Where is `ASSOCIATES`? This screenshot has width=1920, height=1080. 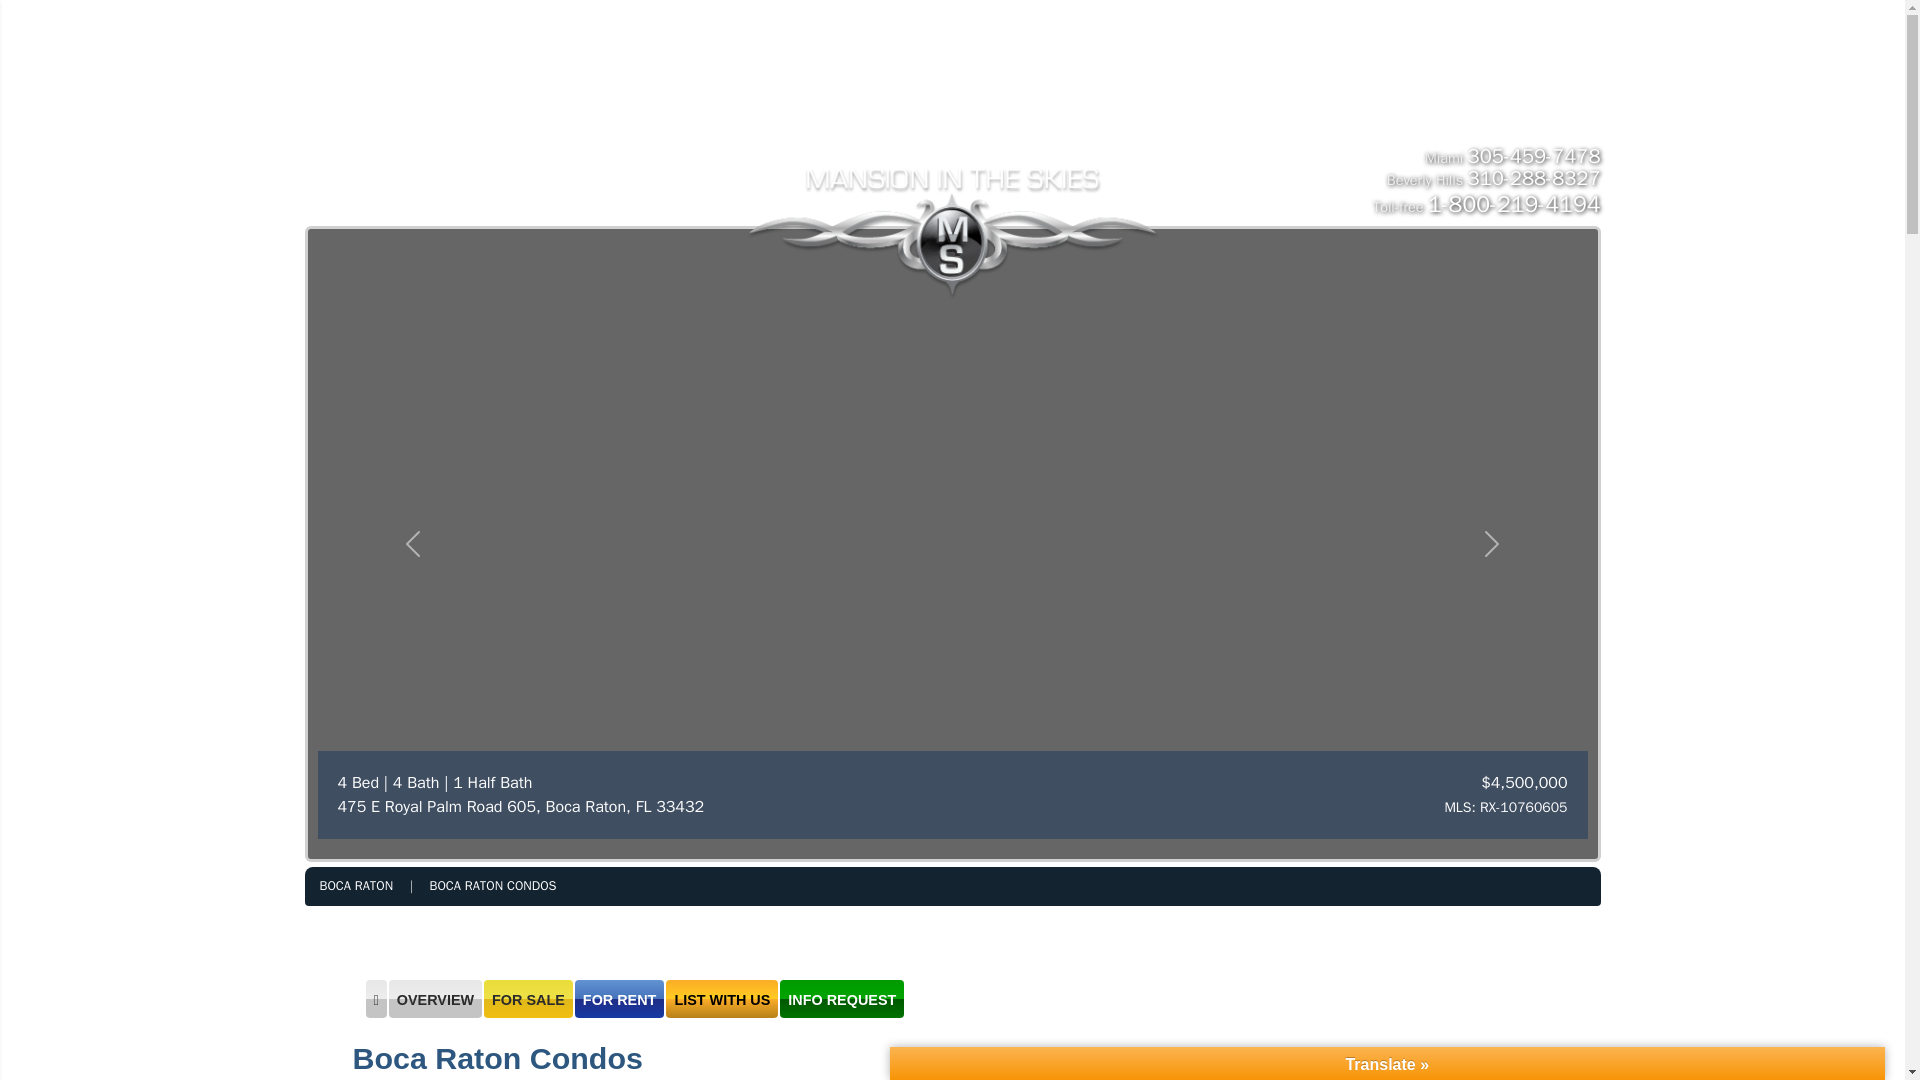
ASSOCIATES is located at coordinates (1333, 34).